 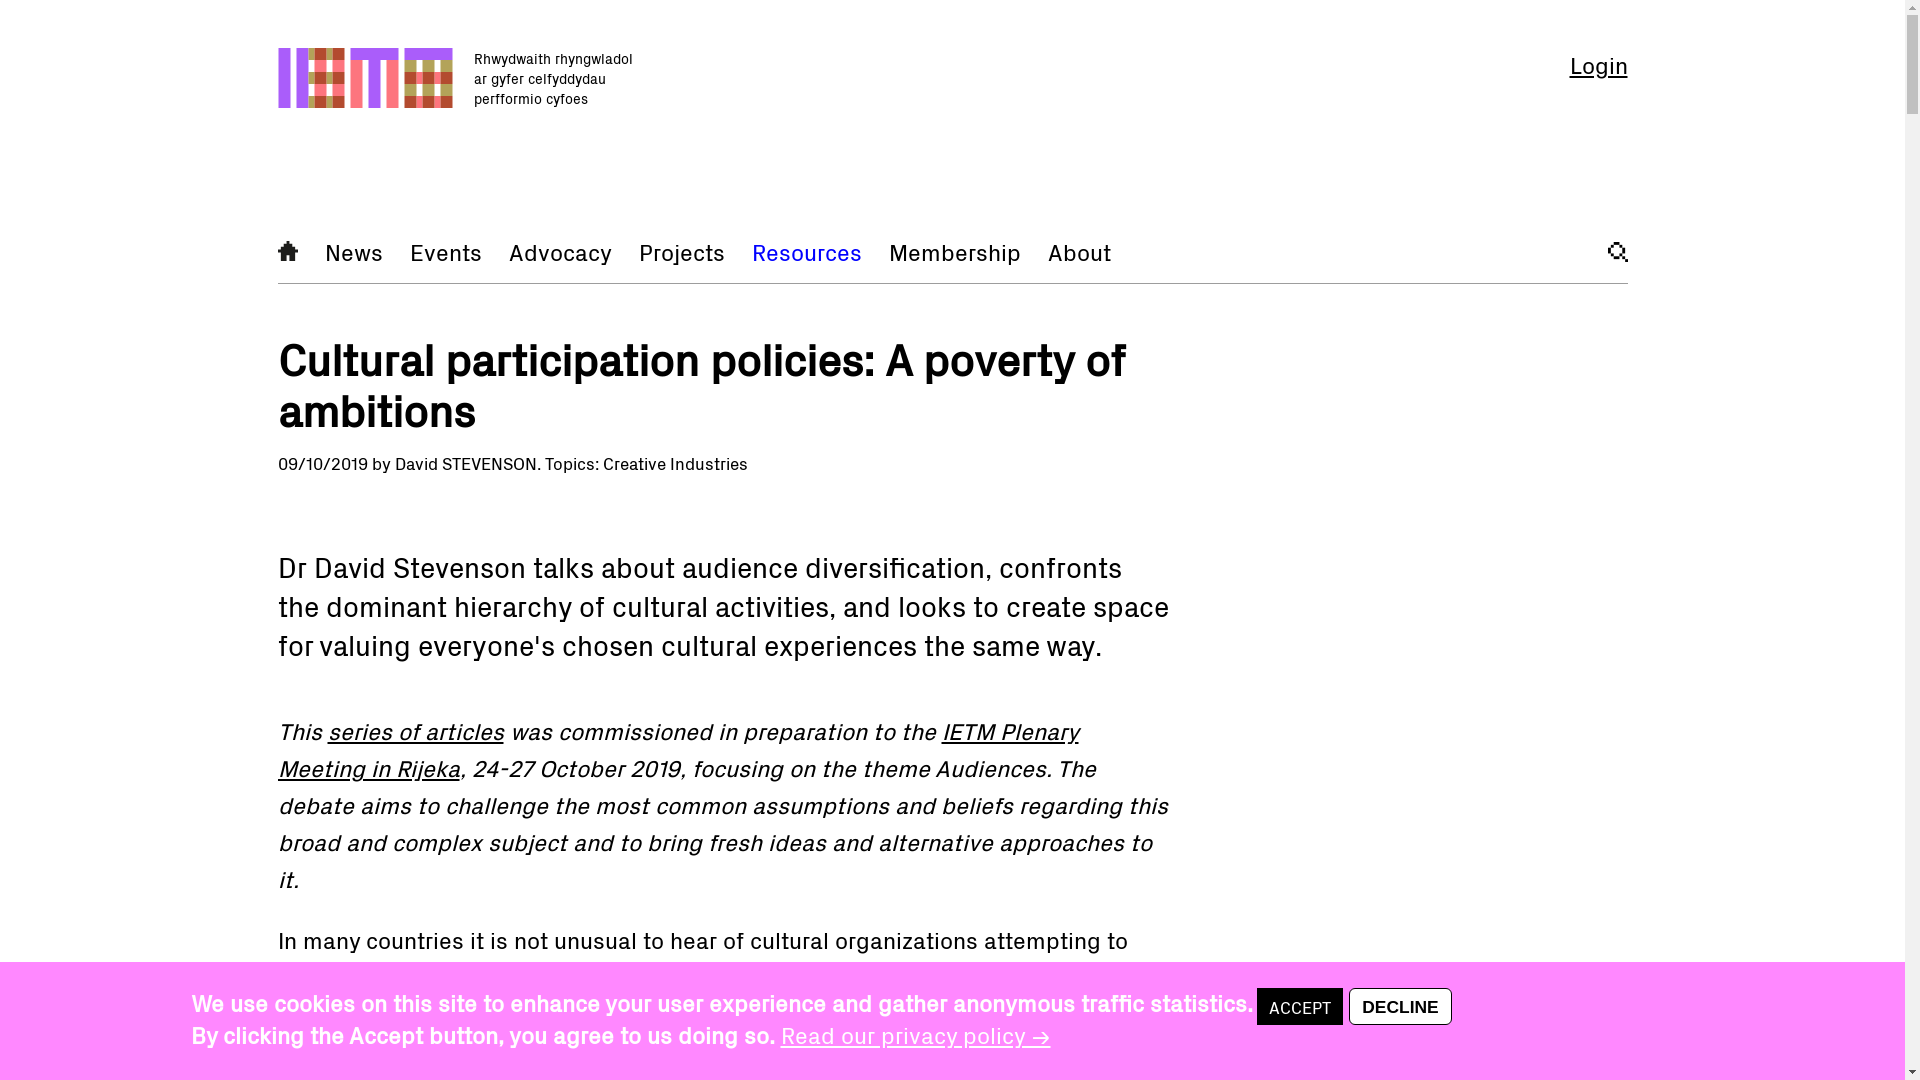 What do you see at coordinates (288, 250) in the screenshot?
I see `Home` at bounding box center [288, 250].